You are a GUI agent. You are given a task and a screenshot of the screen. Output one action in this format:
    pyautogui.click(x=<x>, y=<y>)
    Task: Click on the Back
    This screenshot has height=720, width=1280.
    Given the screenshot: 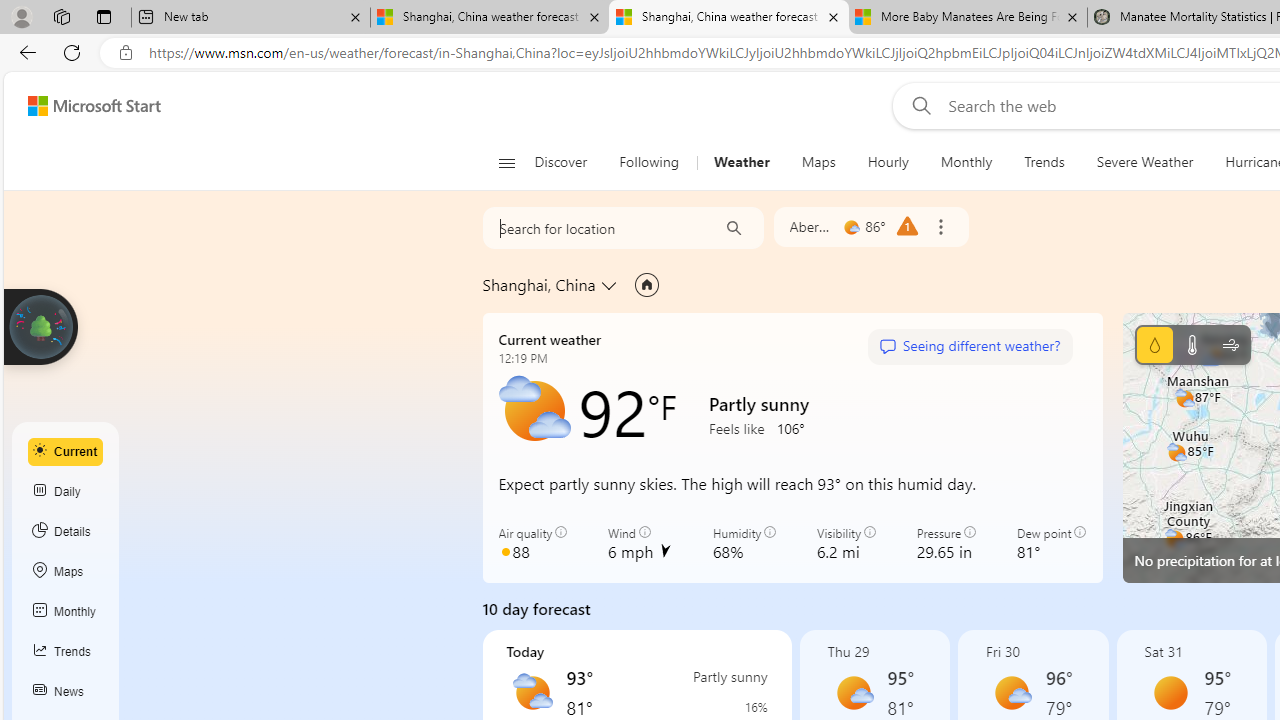 What is the action you would take?
    pyautogui.click(x=24, y=52)
    